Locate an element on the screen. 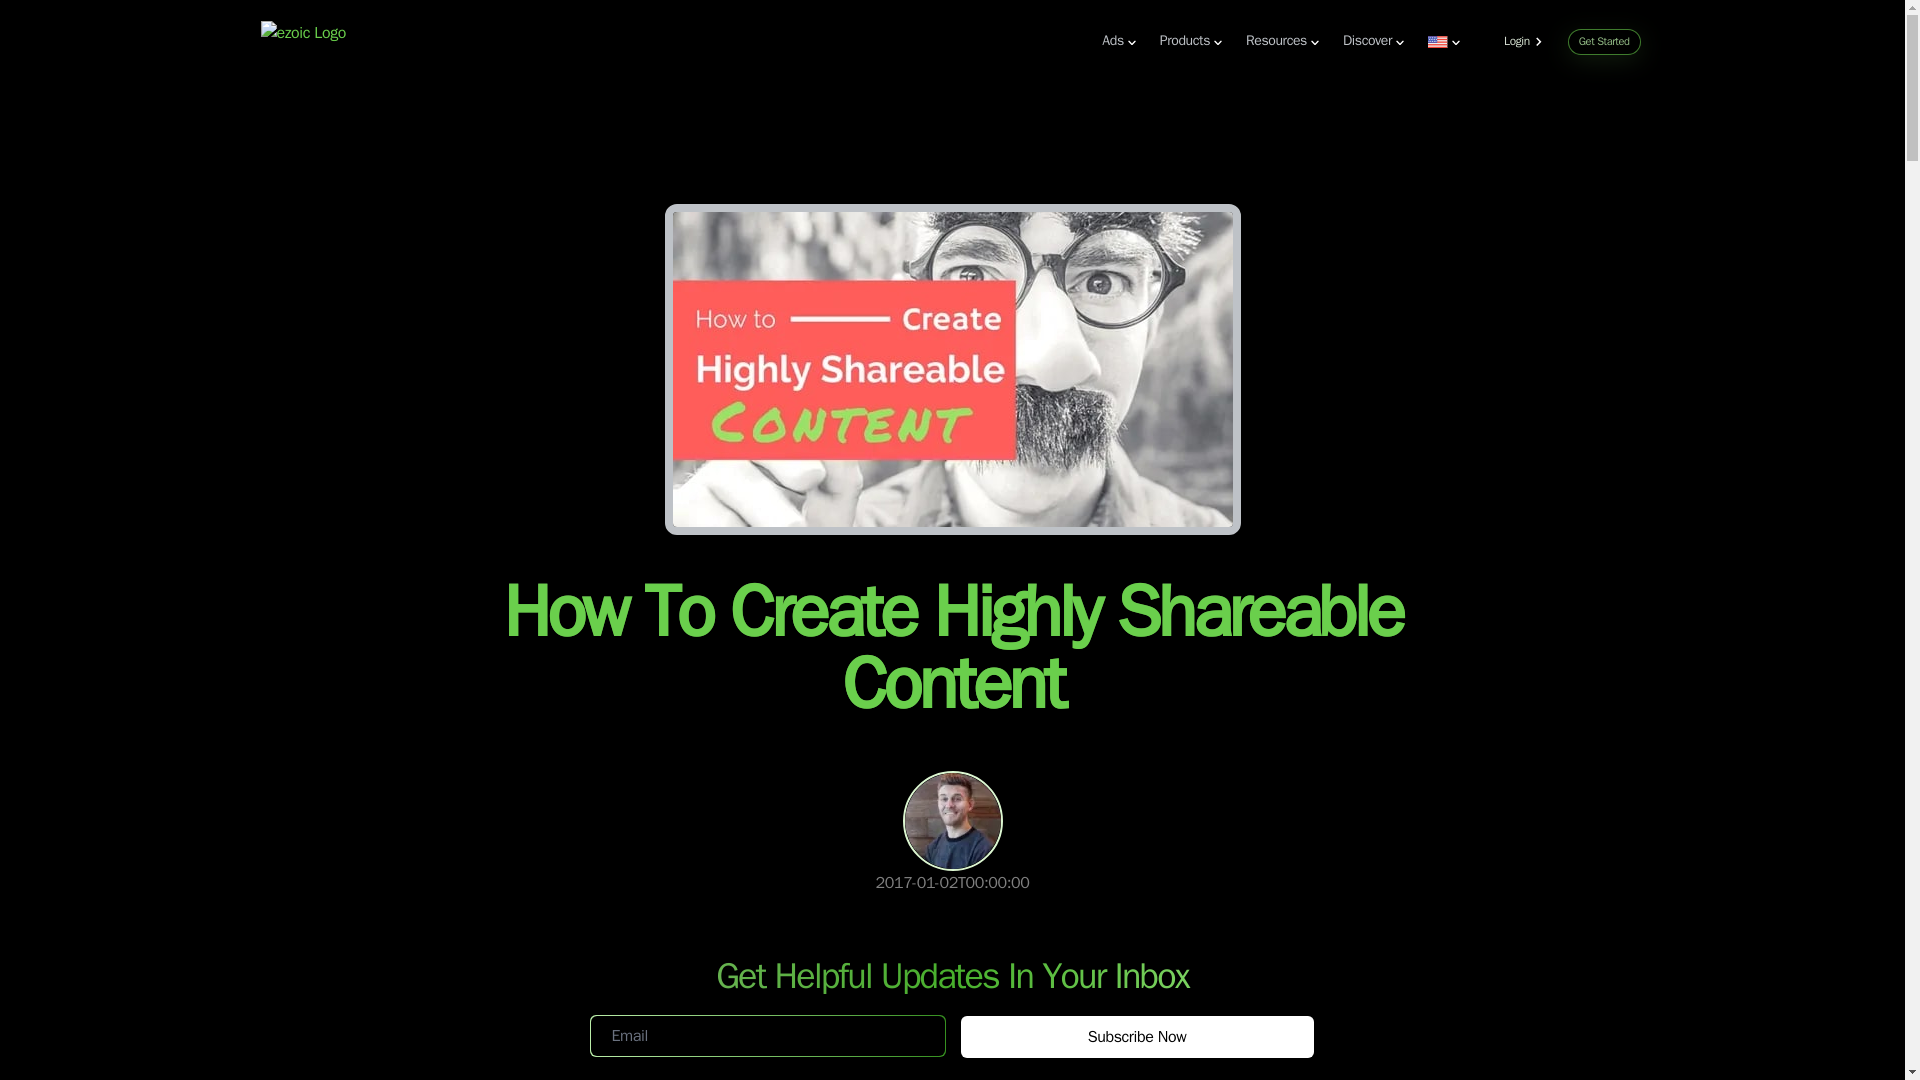 The height and width of the screenshot is (1080, 1920). Subscribe Now is located at coordinates (1136, 1037).